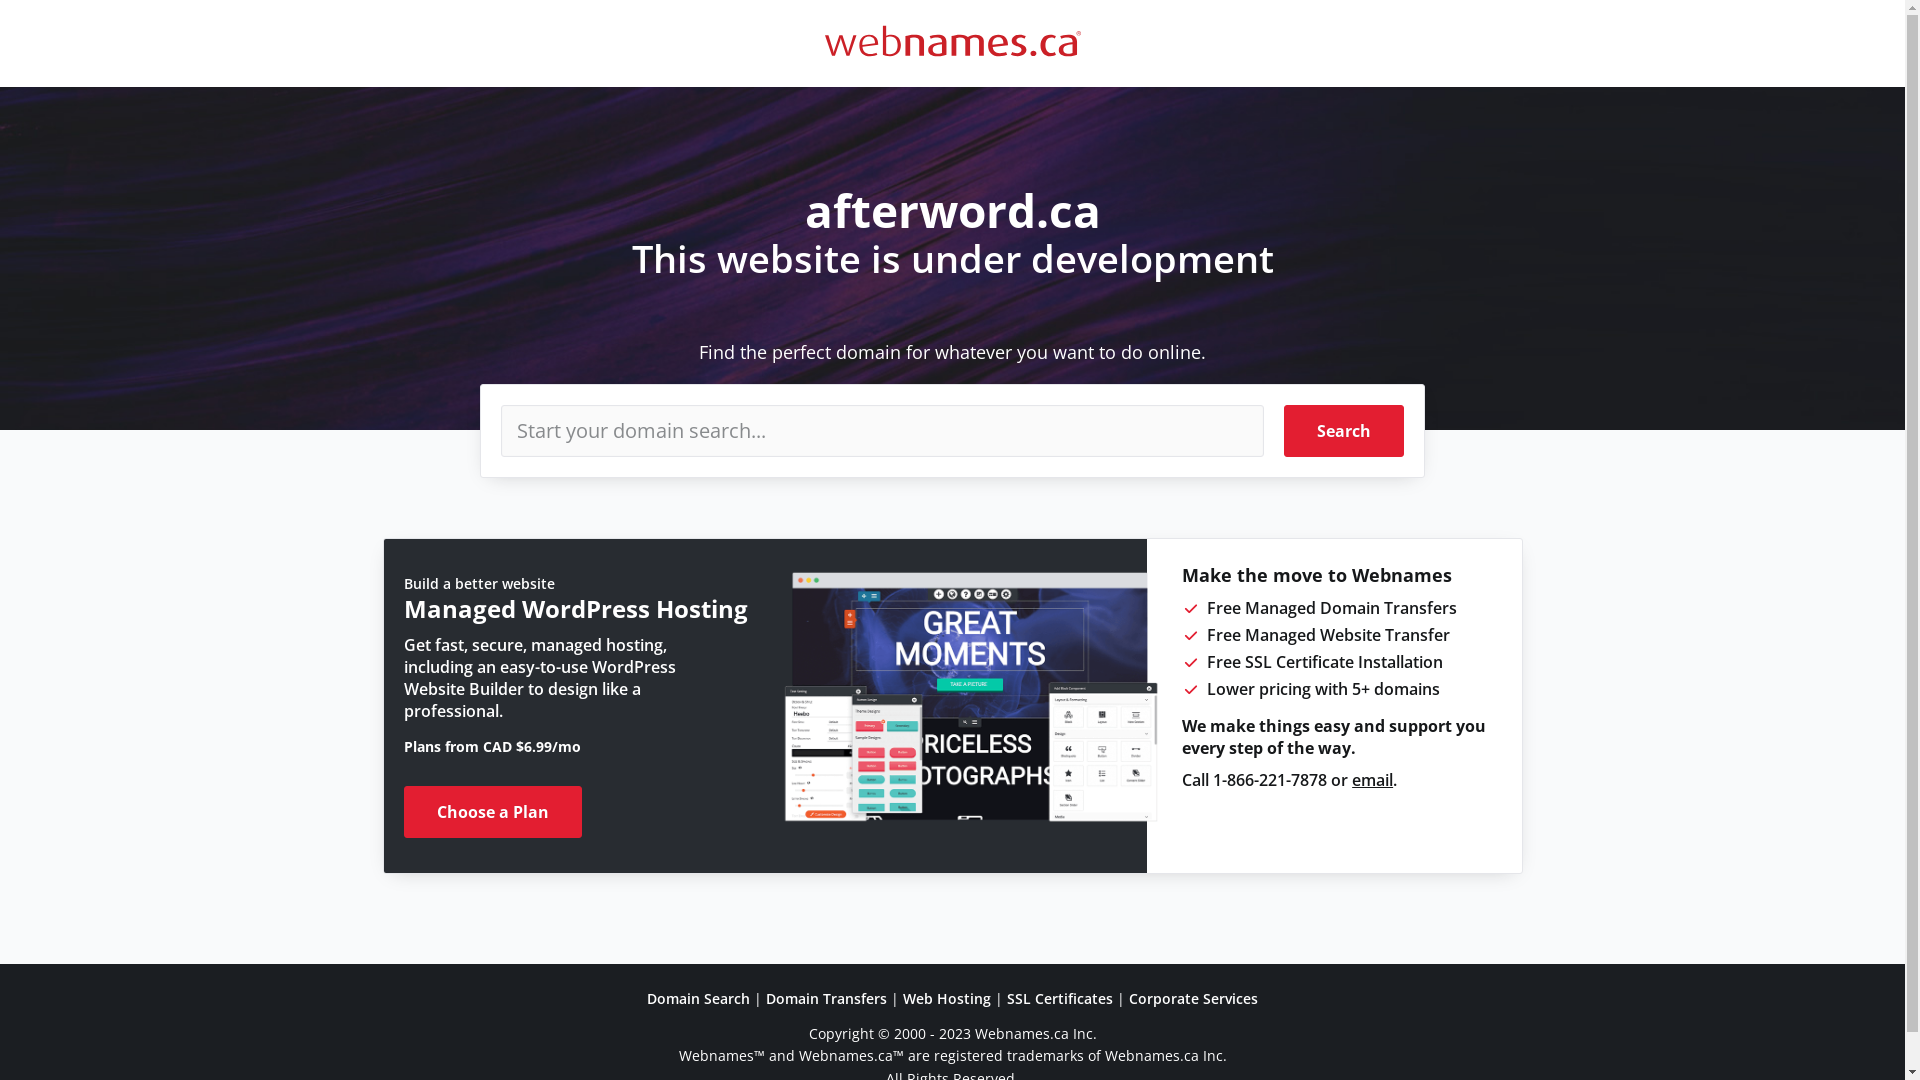 This screenshot has width=1920, height=1080. What do you see at coordinates (493, 812) in the screenshot?
I see `Choose a Plan` at bounding box center [493, 812].